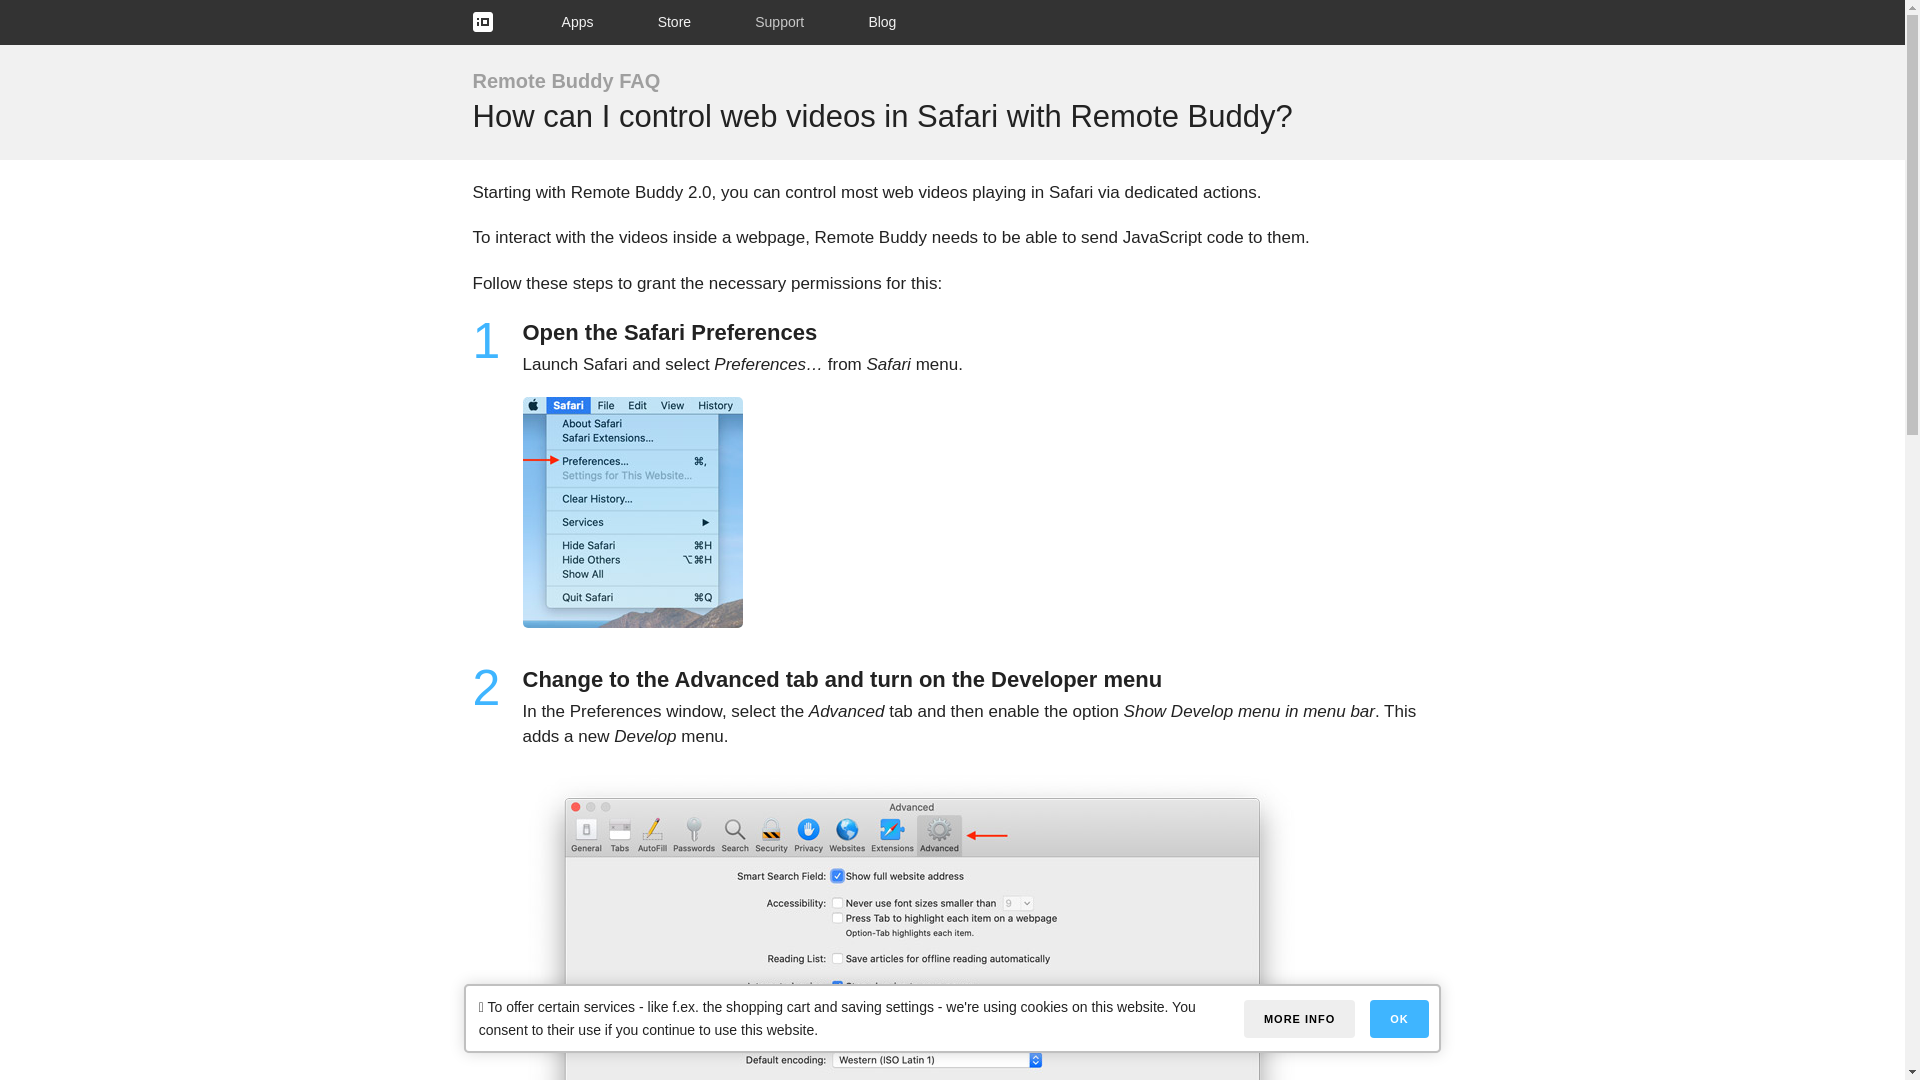  What do you see at coordinates (578, 22) in the screenshot?
I see `Apps` at bounding box center [578, 22].